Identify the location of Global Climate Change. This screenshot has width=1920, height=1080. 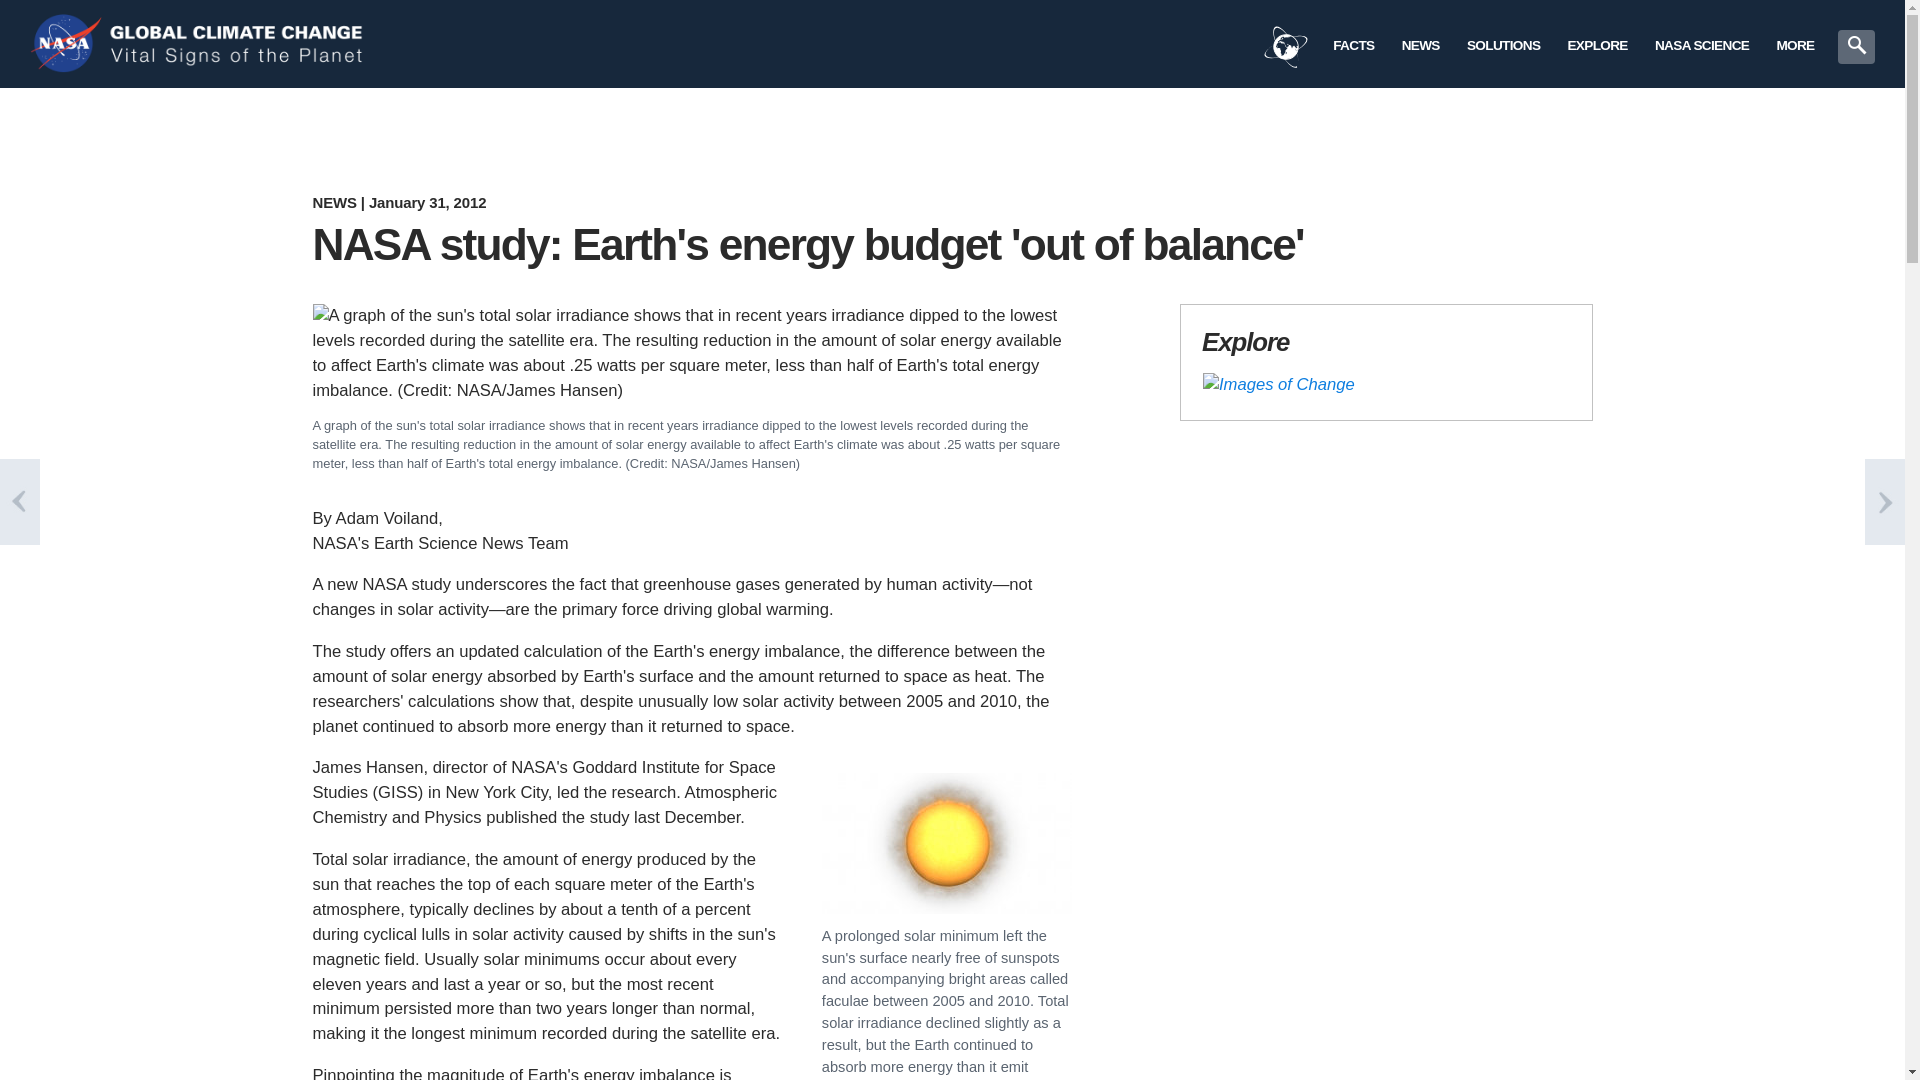
(240, 44).